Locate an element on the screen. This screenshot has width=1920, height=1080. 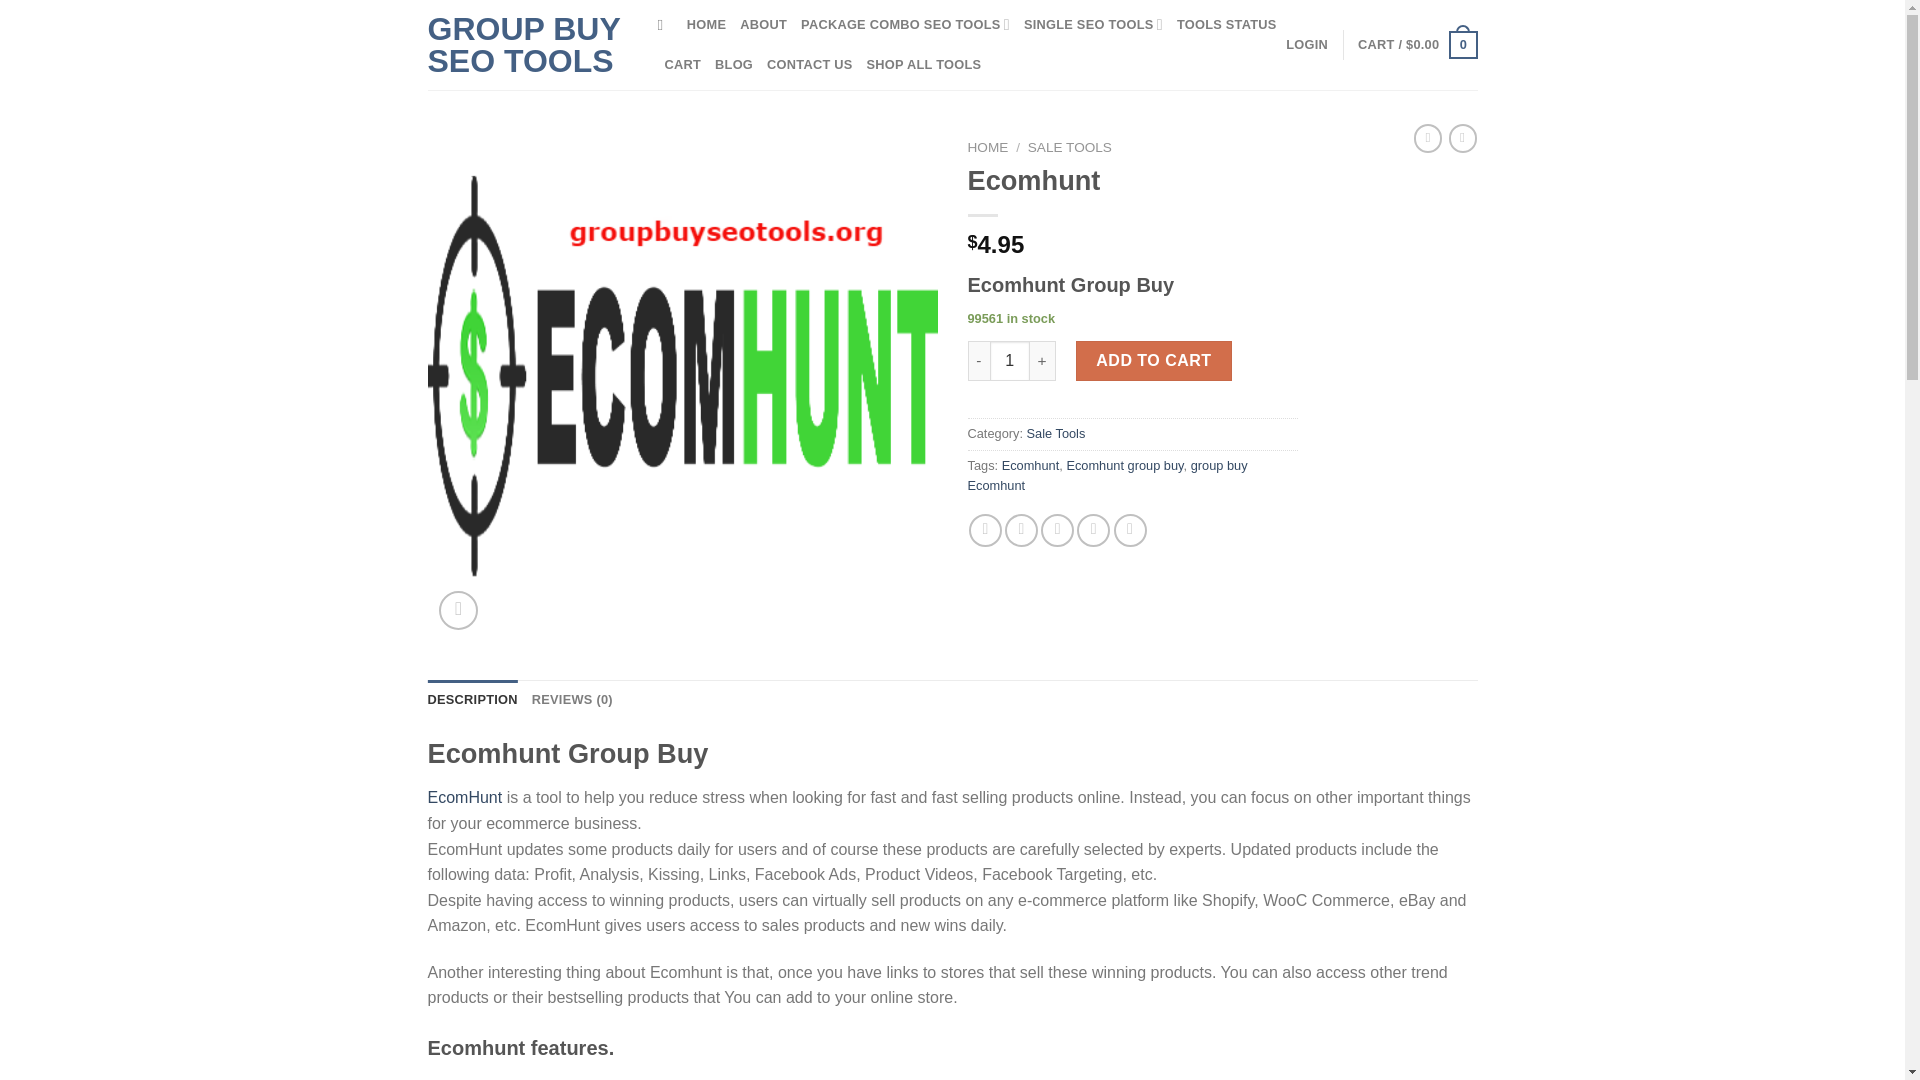
Pin on Pinterest is located at coordinates (1093, 530).